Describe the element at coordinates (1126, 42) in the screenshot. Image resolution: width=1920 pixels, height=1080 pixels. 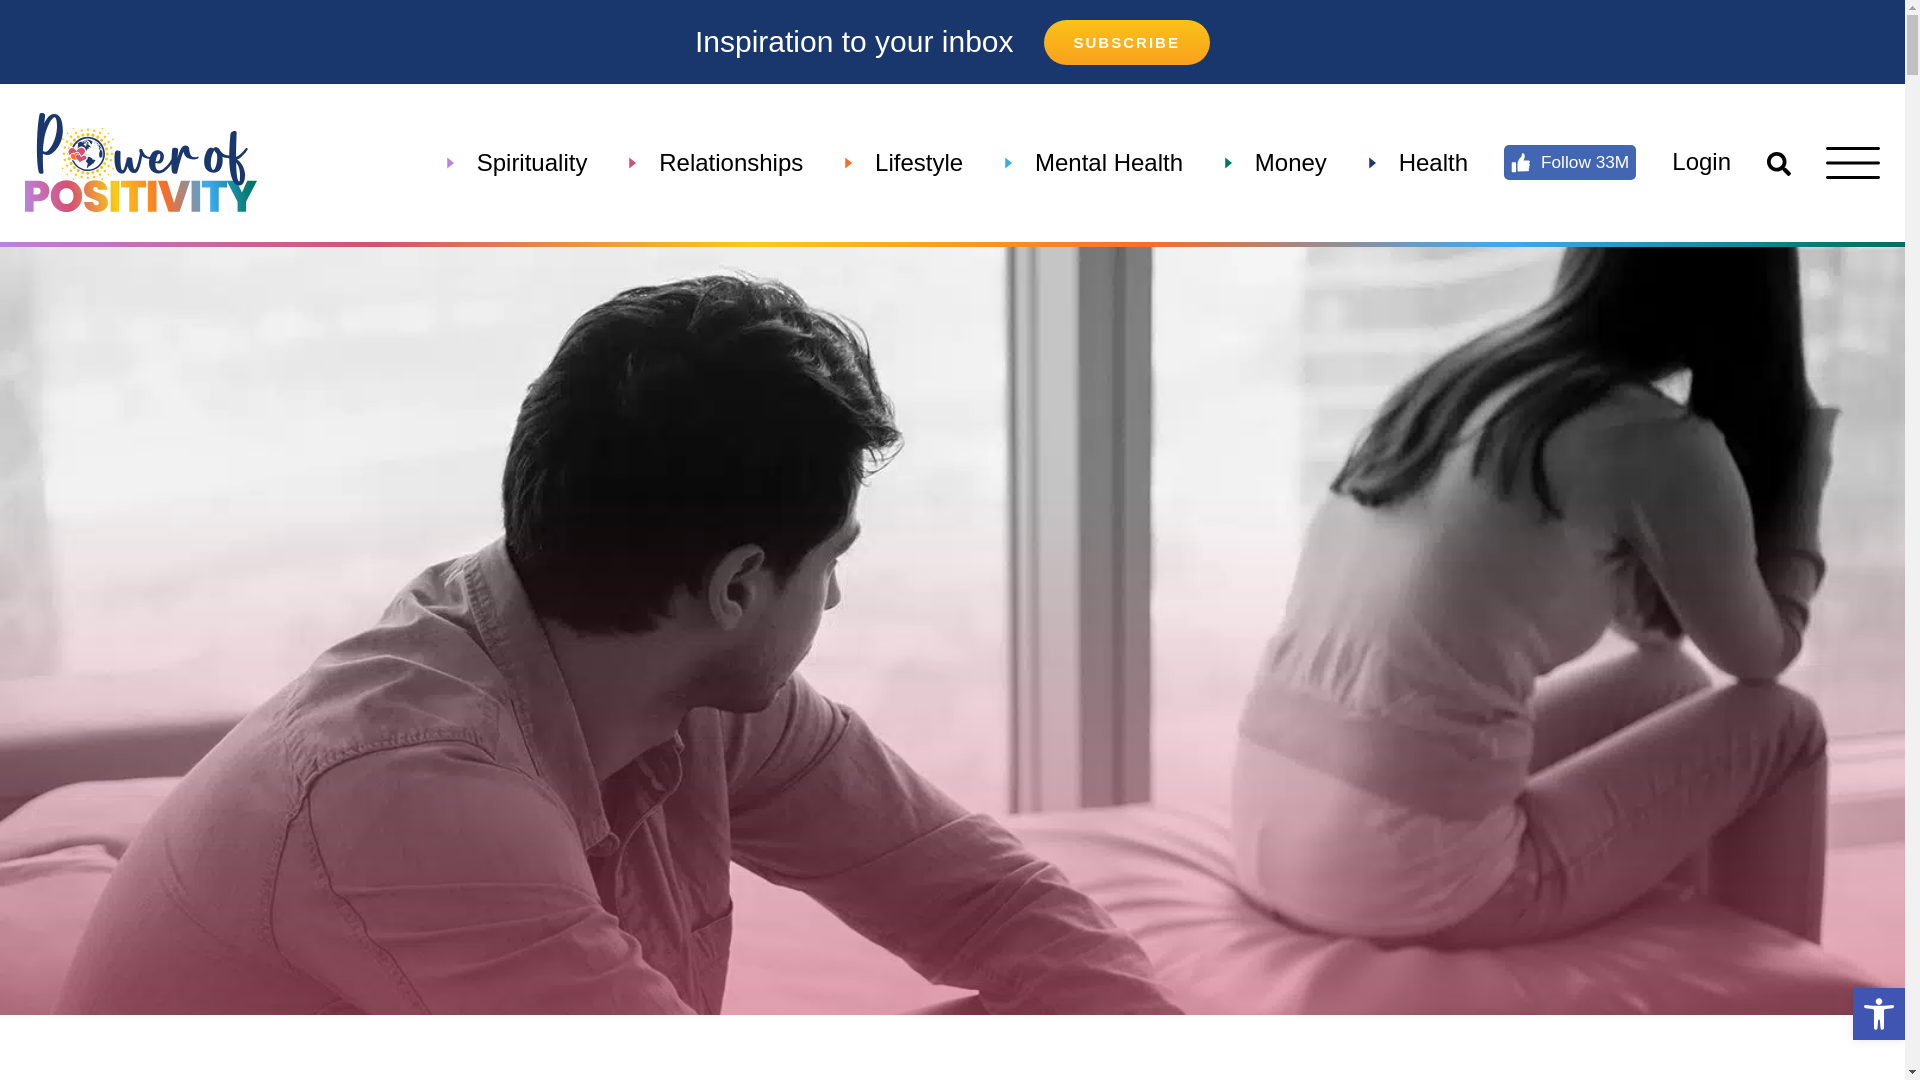
I see `SUBSCRIBE` at that location.